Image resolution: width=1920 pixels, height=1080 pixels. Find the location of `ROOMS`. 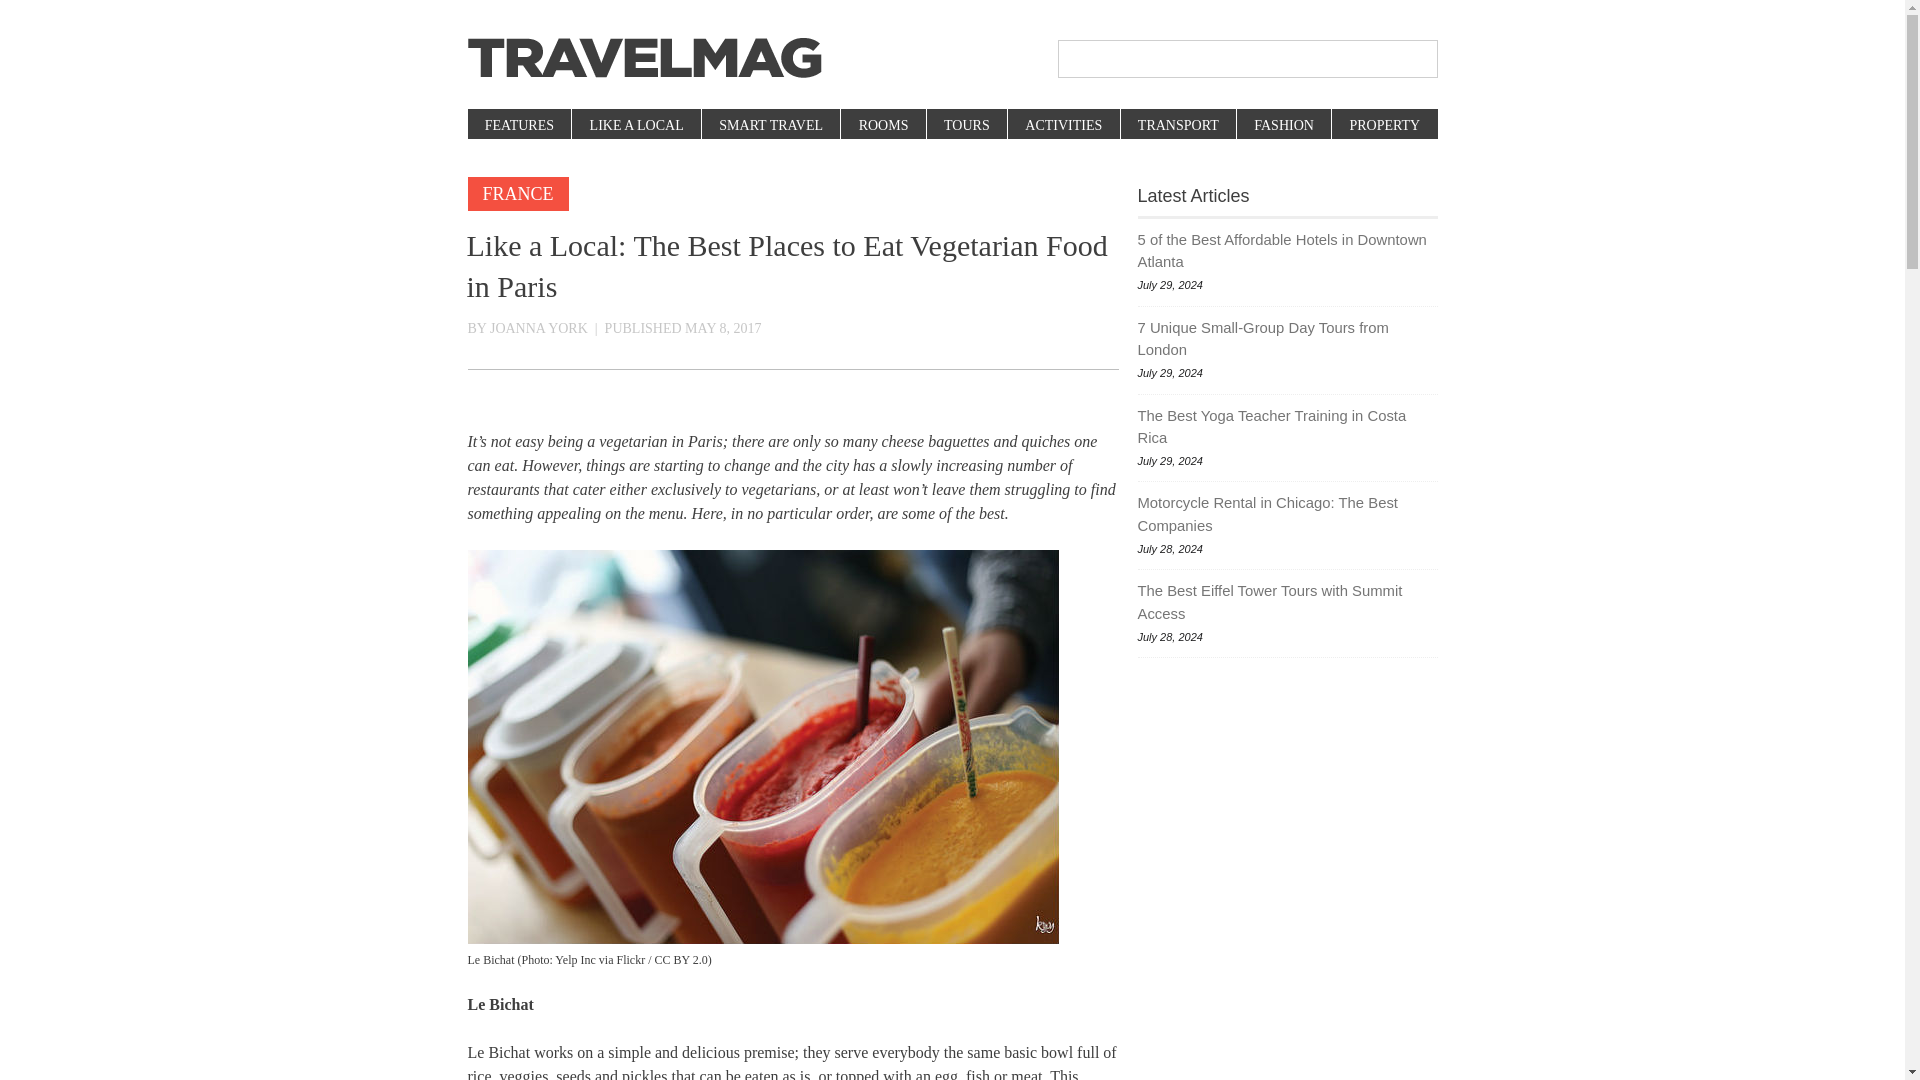

ROOMS is located at coordinates (882, 126).